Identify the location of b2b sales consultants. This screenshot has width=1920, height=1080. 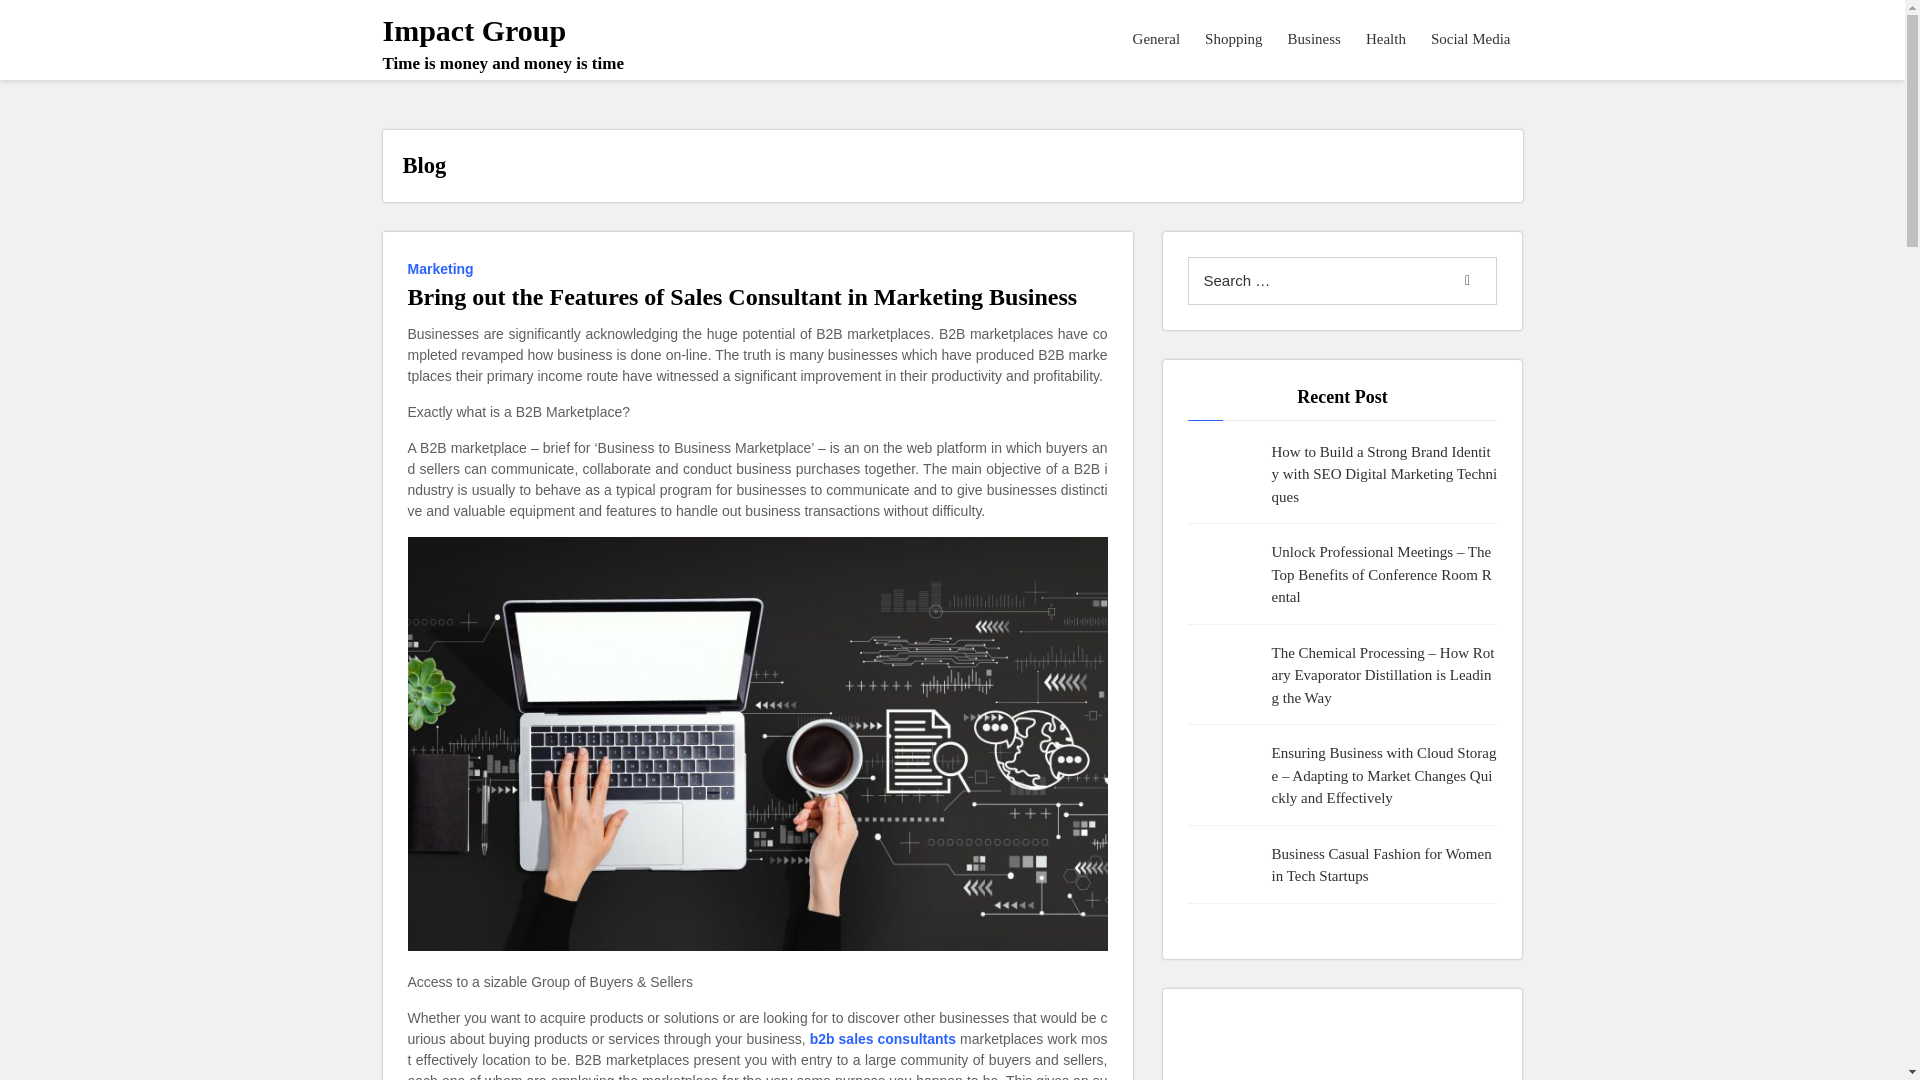
(502, 43).